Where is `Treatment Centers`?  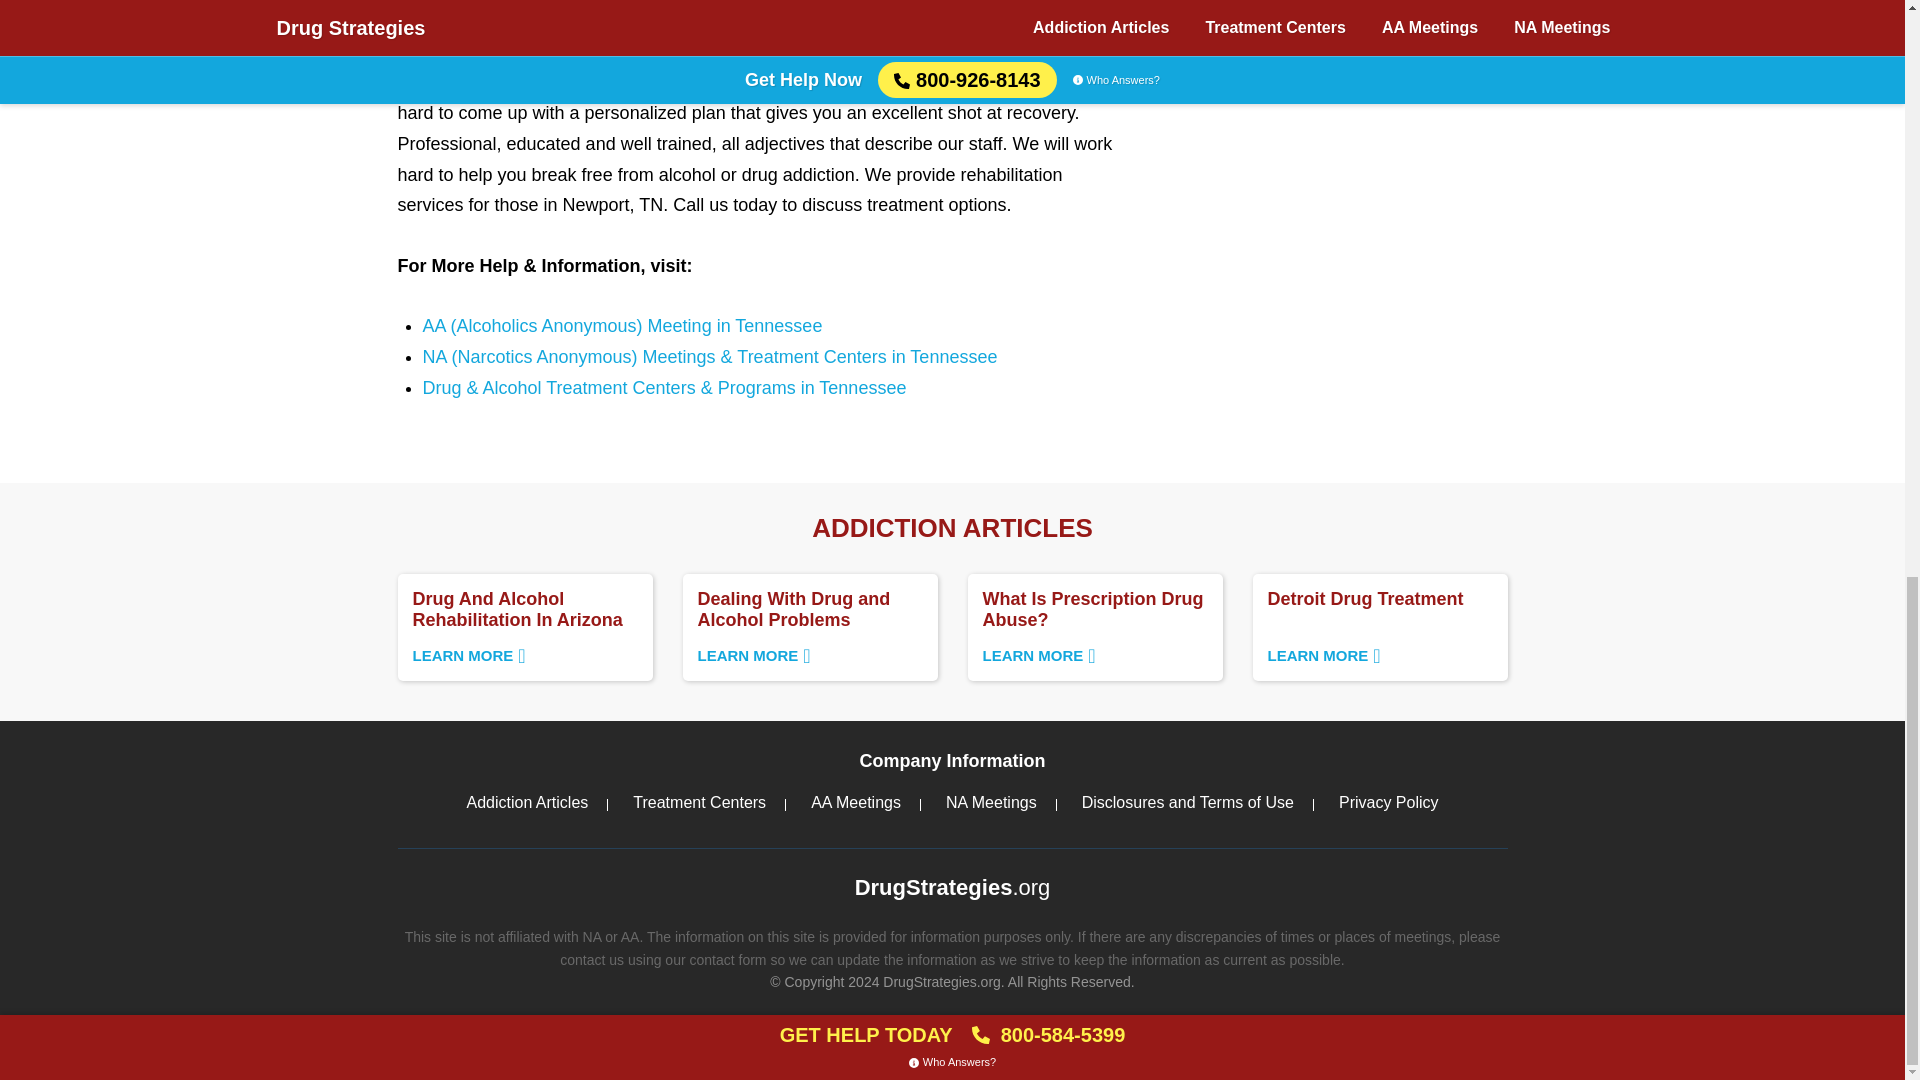 Treatment Centers is located at coordinates (855, 802).